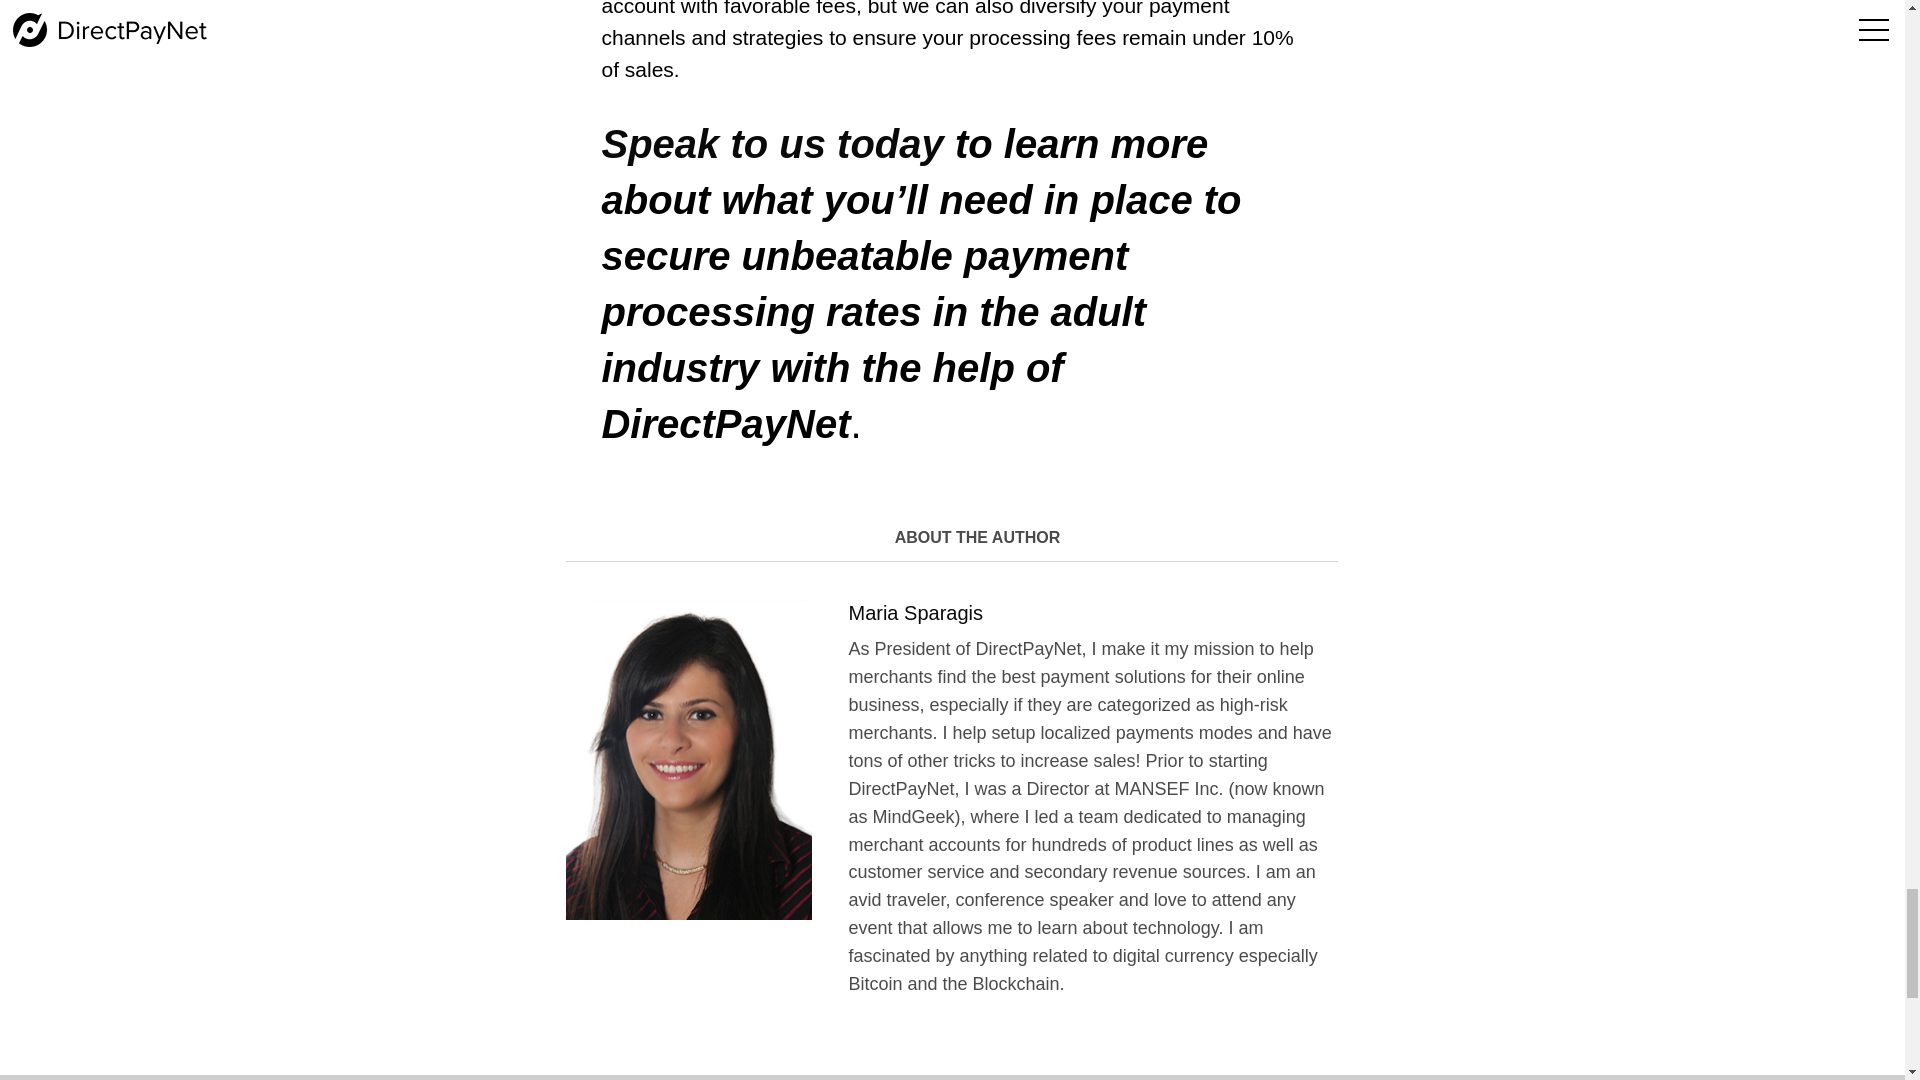 Image resolution: width=1920 pixels, height=1080 pixels. Describe the element at coordinates (916, 612) in the screenshot. I see `Posts by Maria Sparagis` at that location.